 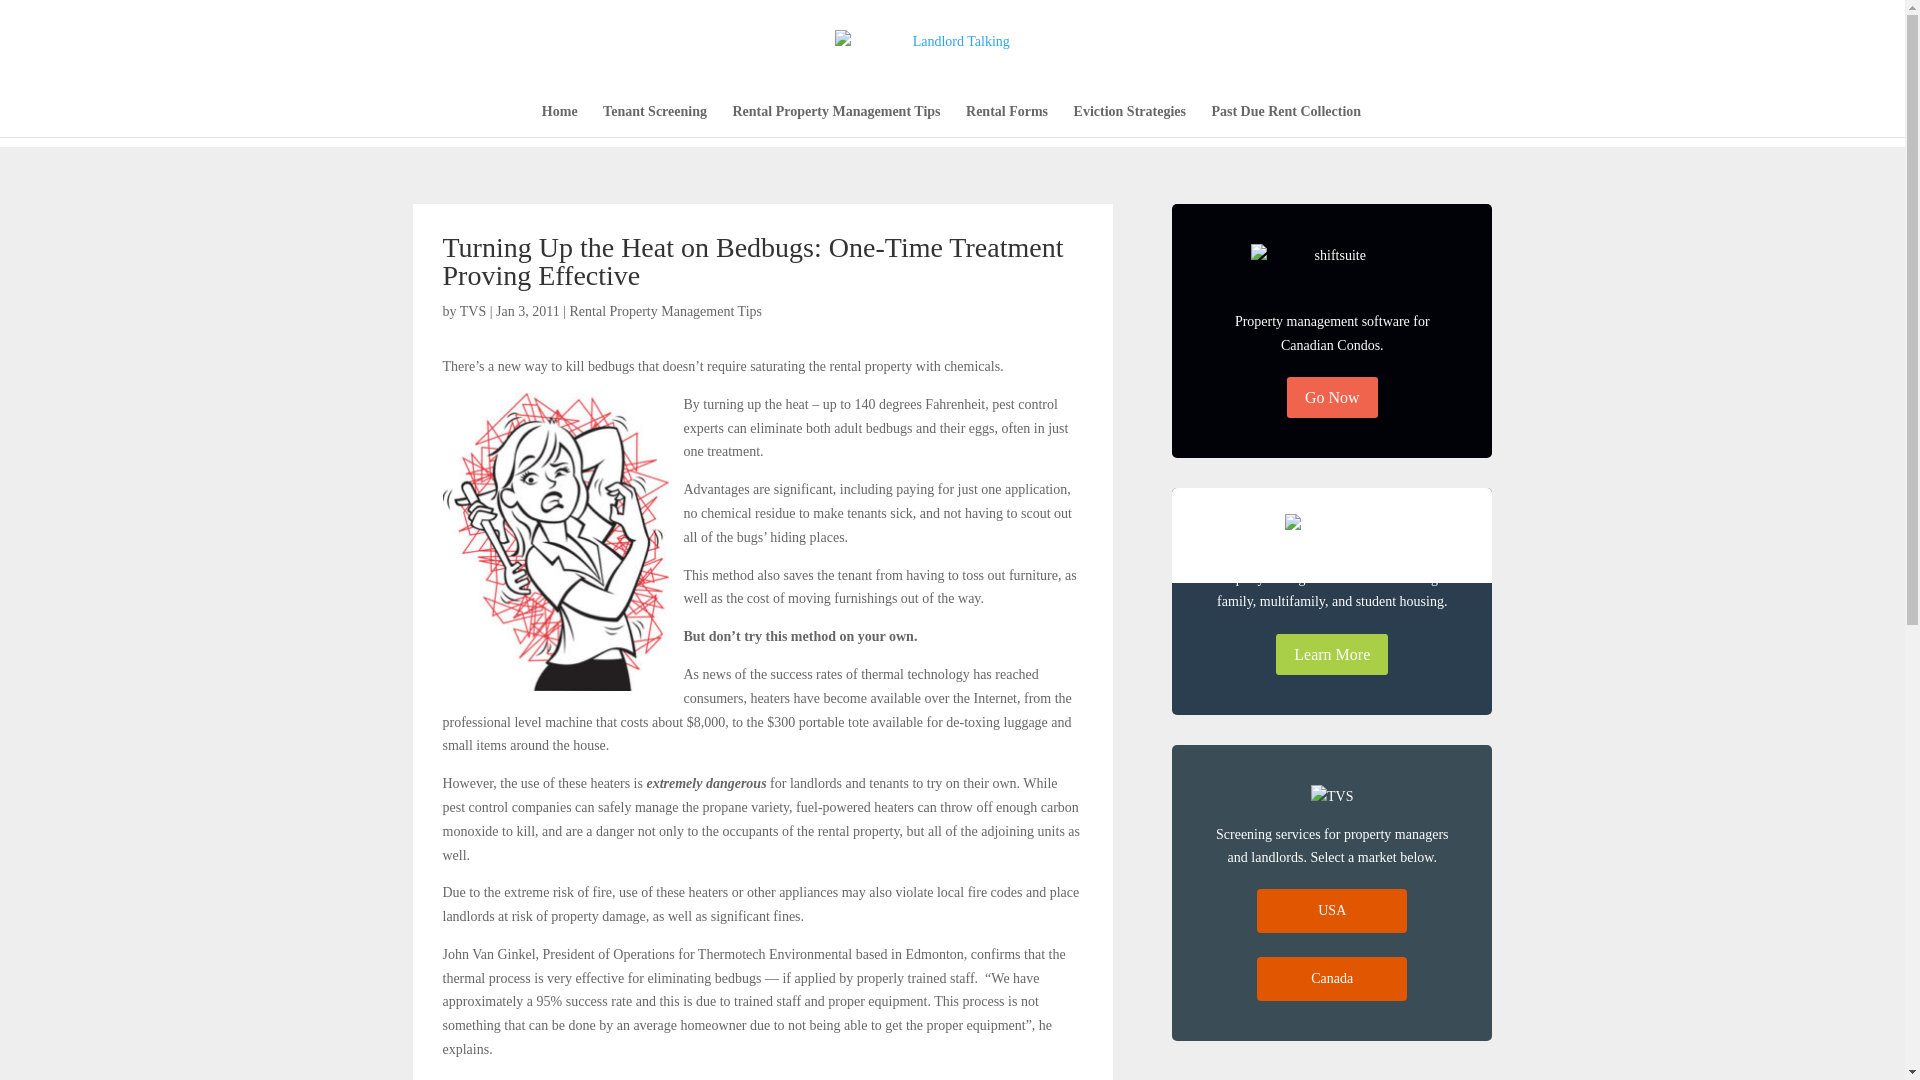 What do you see at coordinates (1332, 654) in the screenshot?
I see `Learn More` at bounding box center [1332, 654].